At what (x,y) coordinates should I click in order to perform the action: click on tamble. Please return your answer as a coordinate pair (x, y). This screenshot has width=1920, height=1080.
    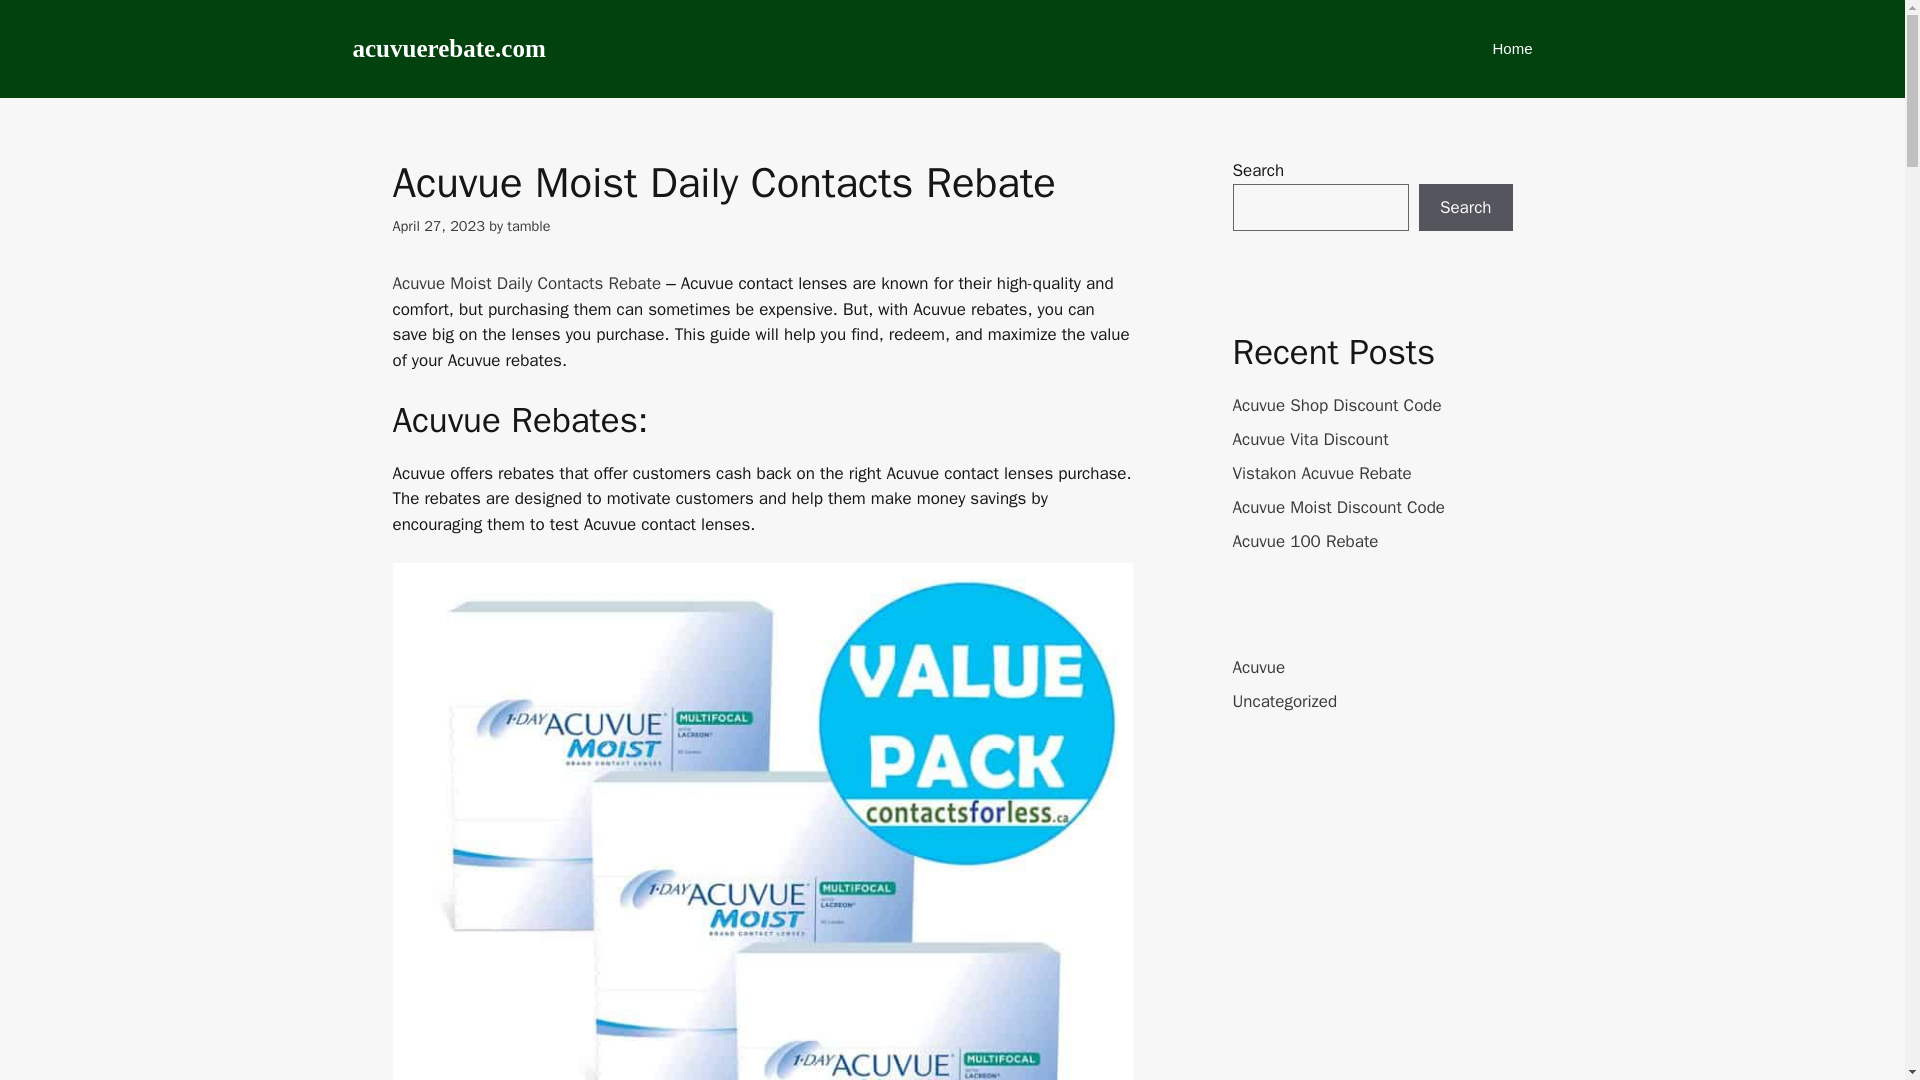
    Looking at the image, I should click on (528, 226).